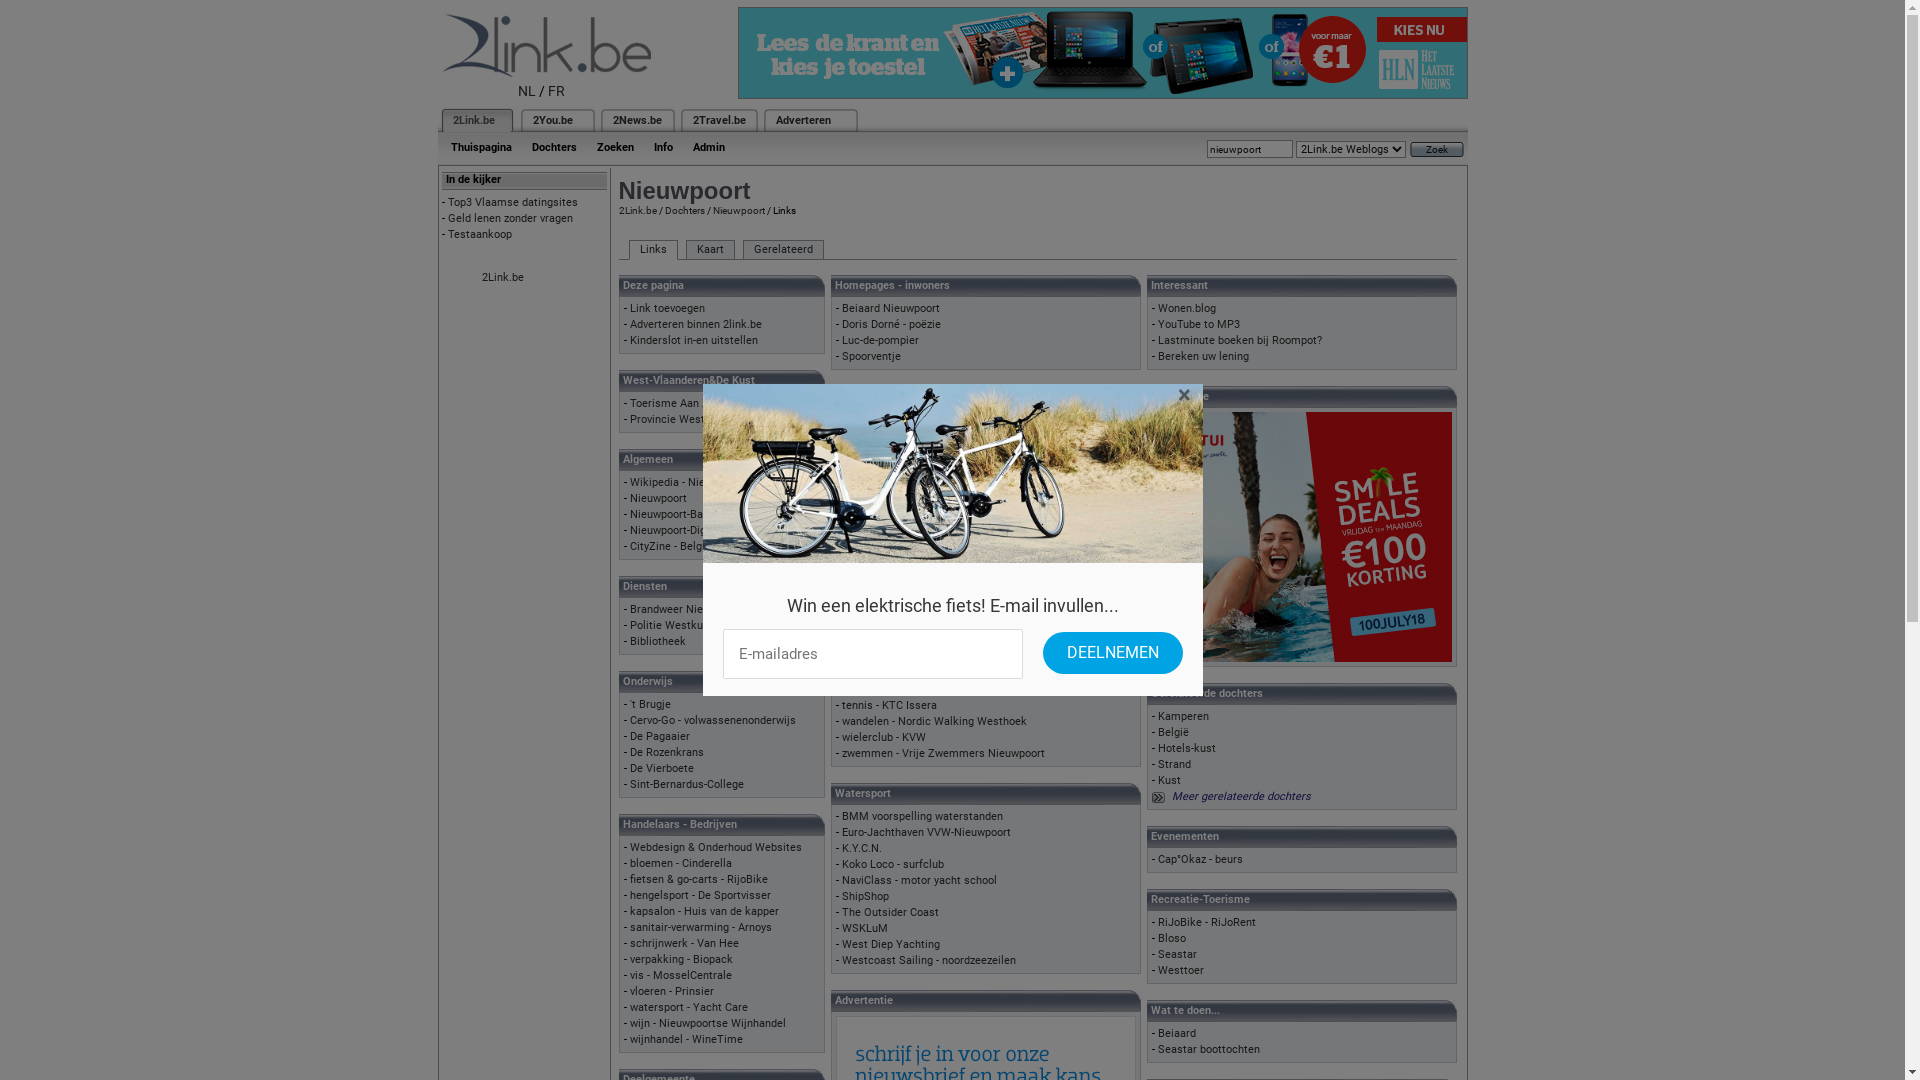 The height and width of the screenshot is (1080, 1920). I want to click on Nieuwpoort Concert Band, so click(905, 546).